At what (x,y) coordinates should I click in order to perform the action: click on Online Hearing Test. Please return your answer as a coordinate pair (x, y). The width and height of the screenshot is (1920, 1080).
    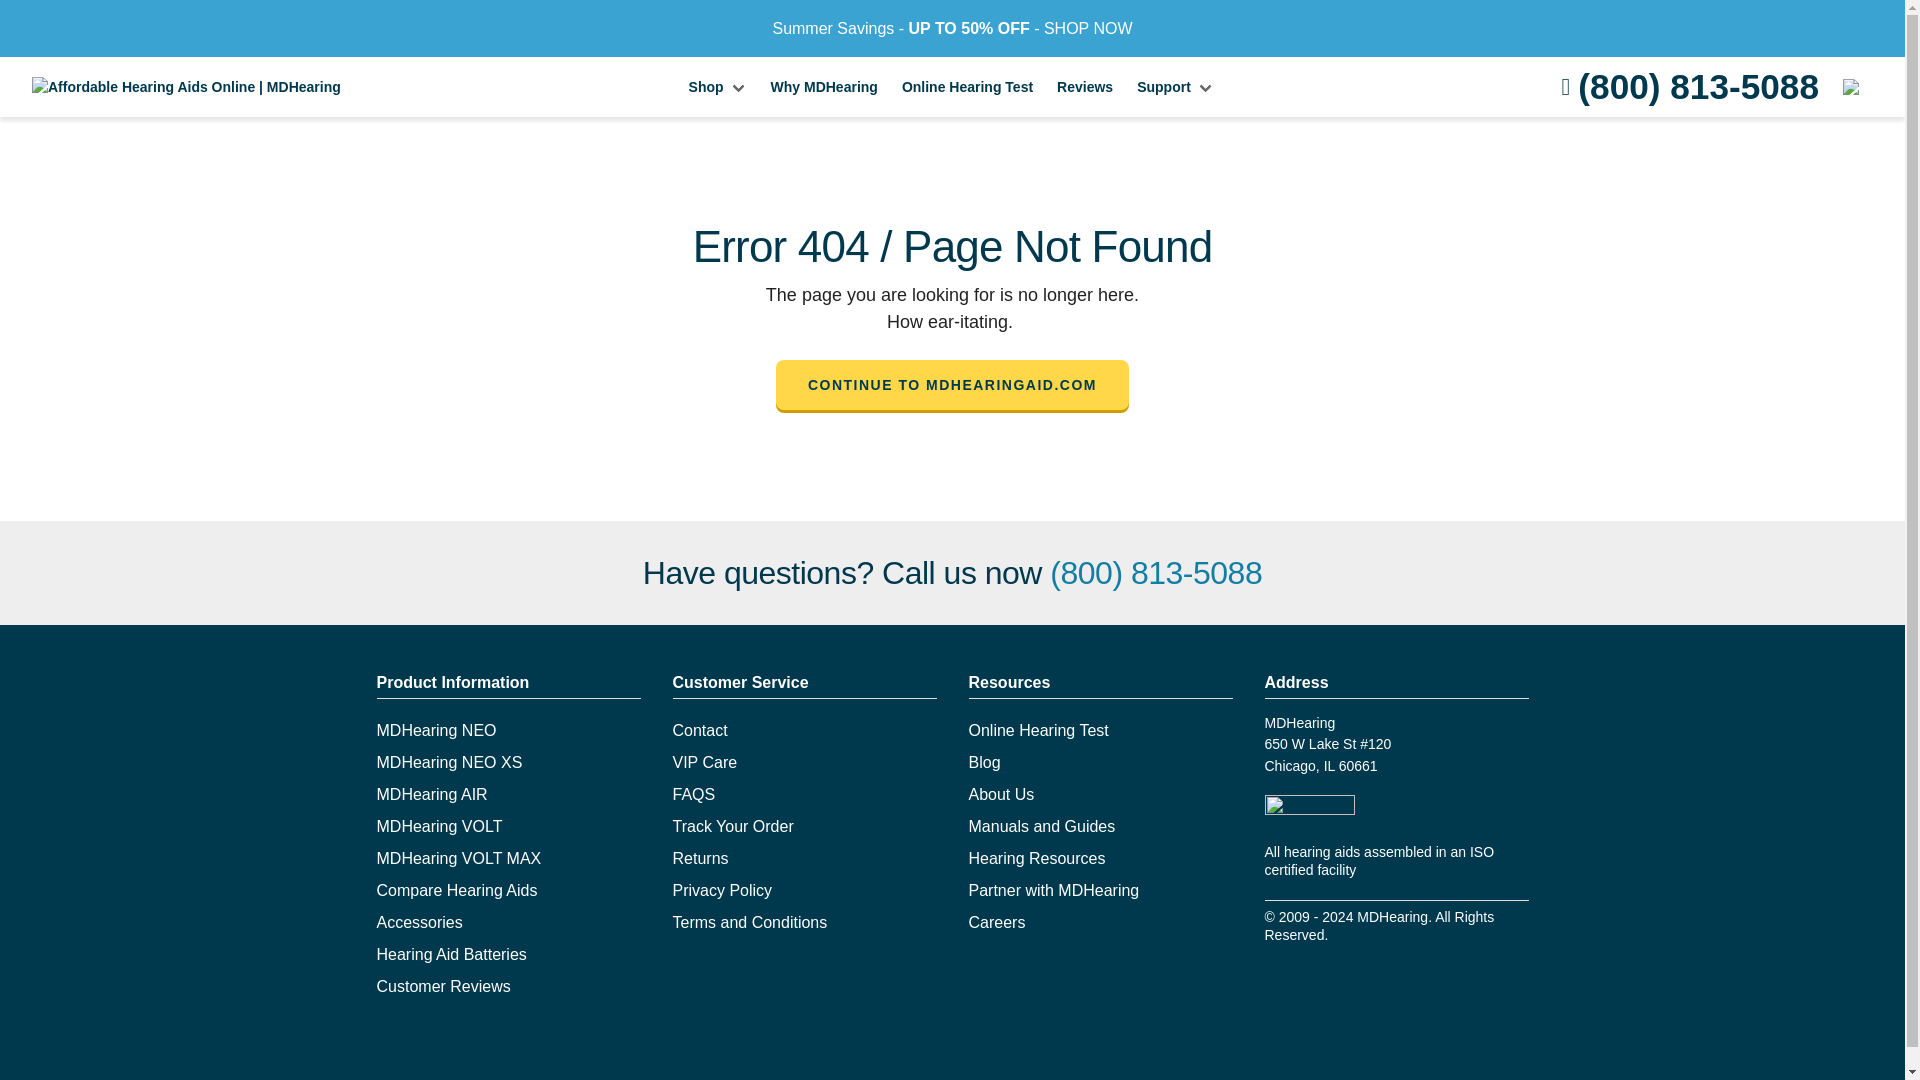
    Looking at the image, I should click on (967, 86).